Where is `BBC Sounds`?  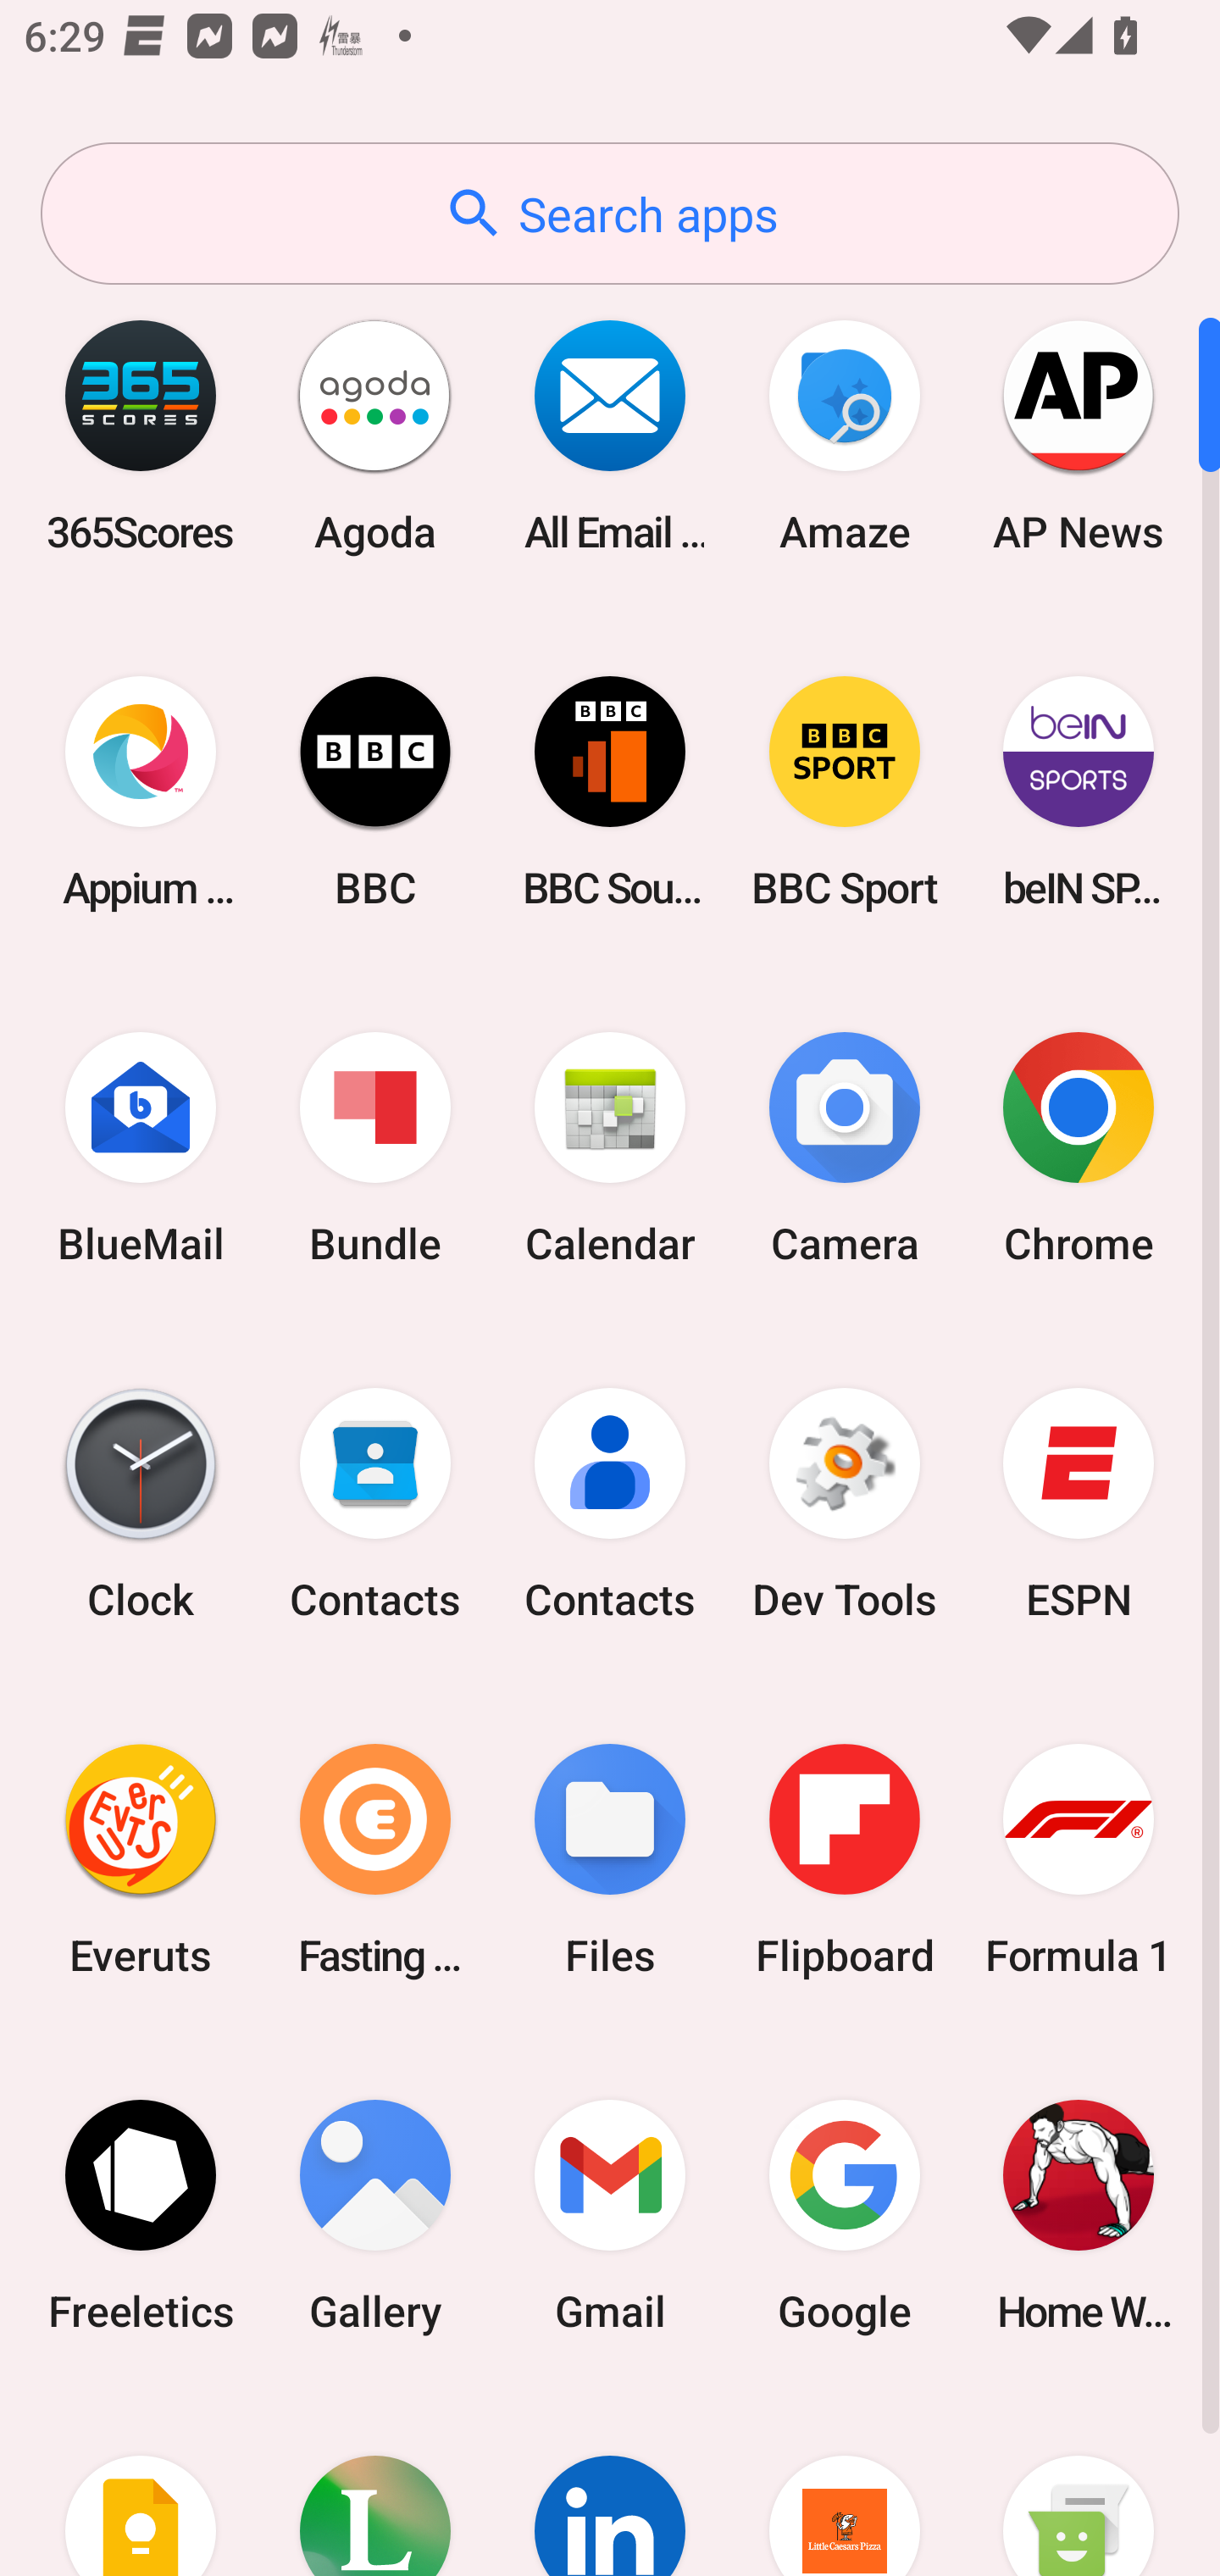
BBC Sounds is located at coordinates (610, 791).